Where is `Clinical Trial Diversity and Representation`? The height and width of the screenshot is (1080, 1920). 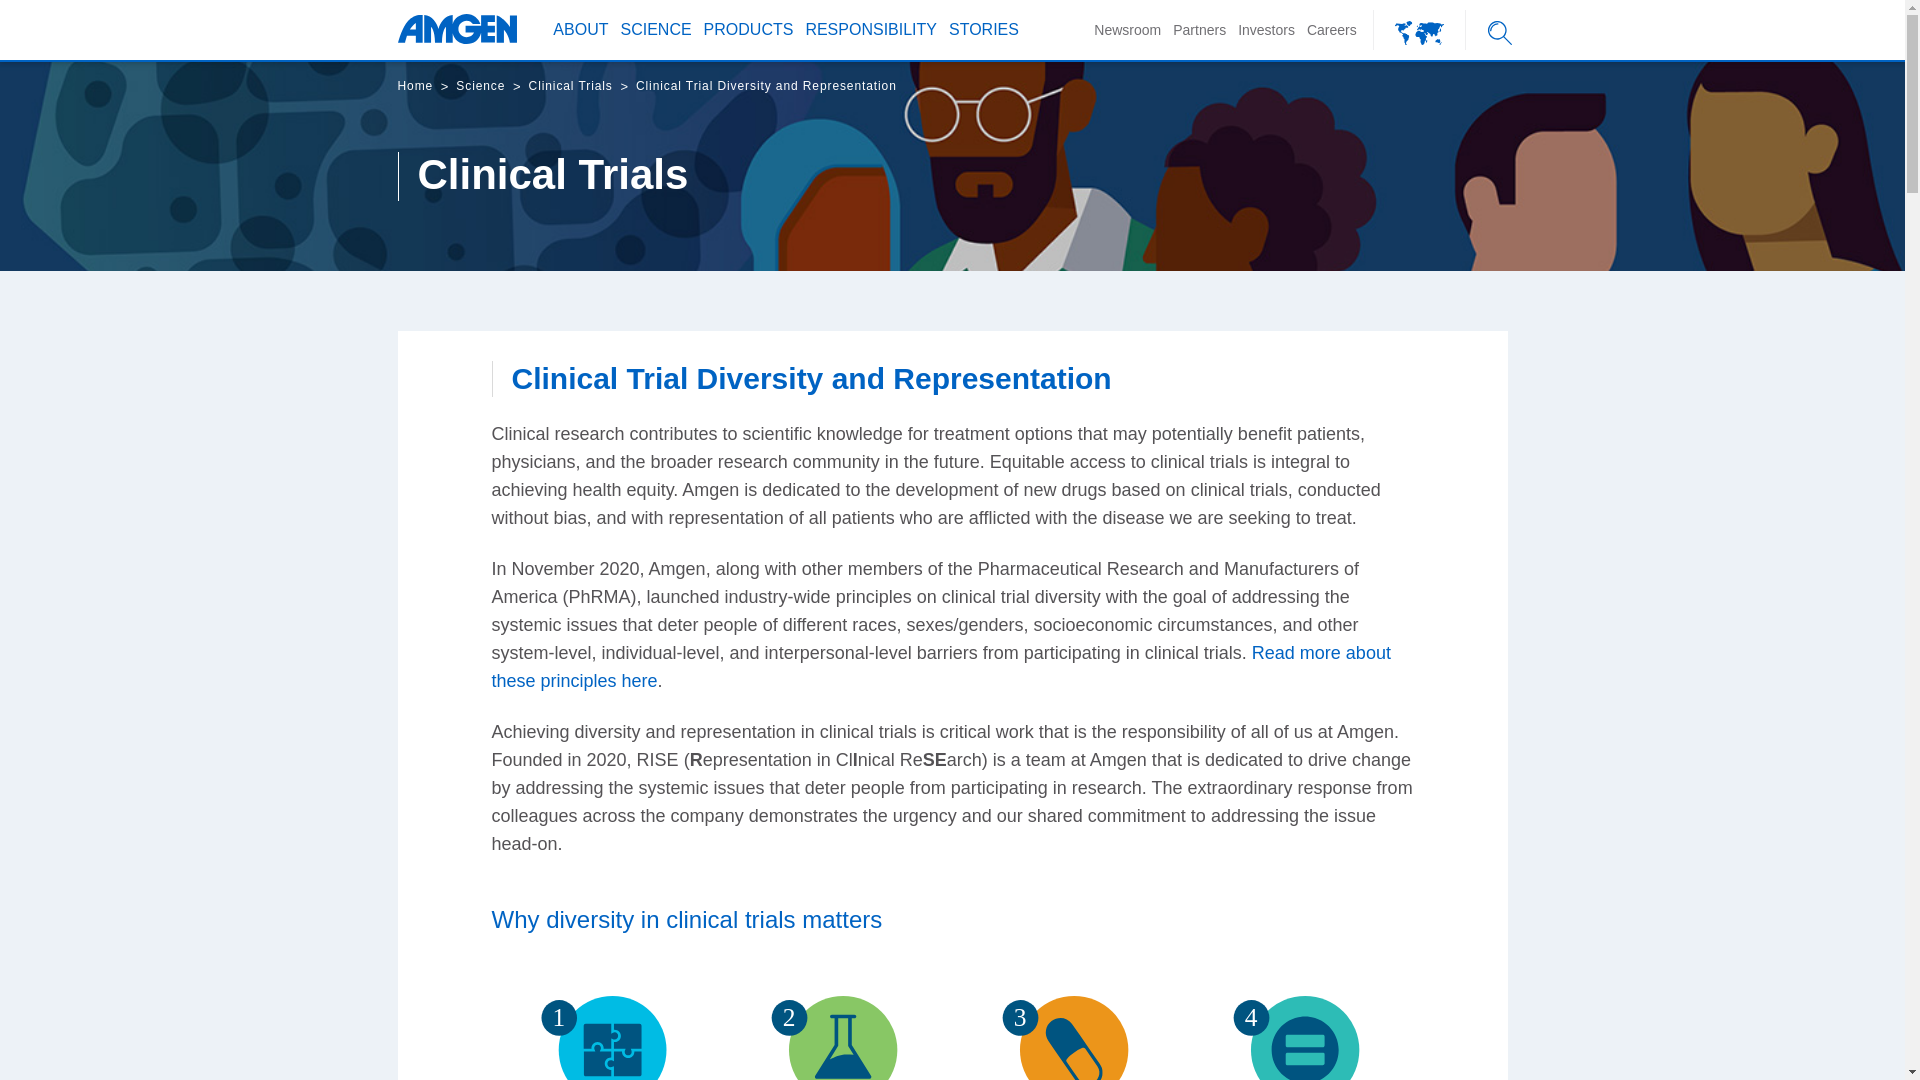 Clinical Trial Diversity and Representation is located at coordinates (766, 86).